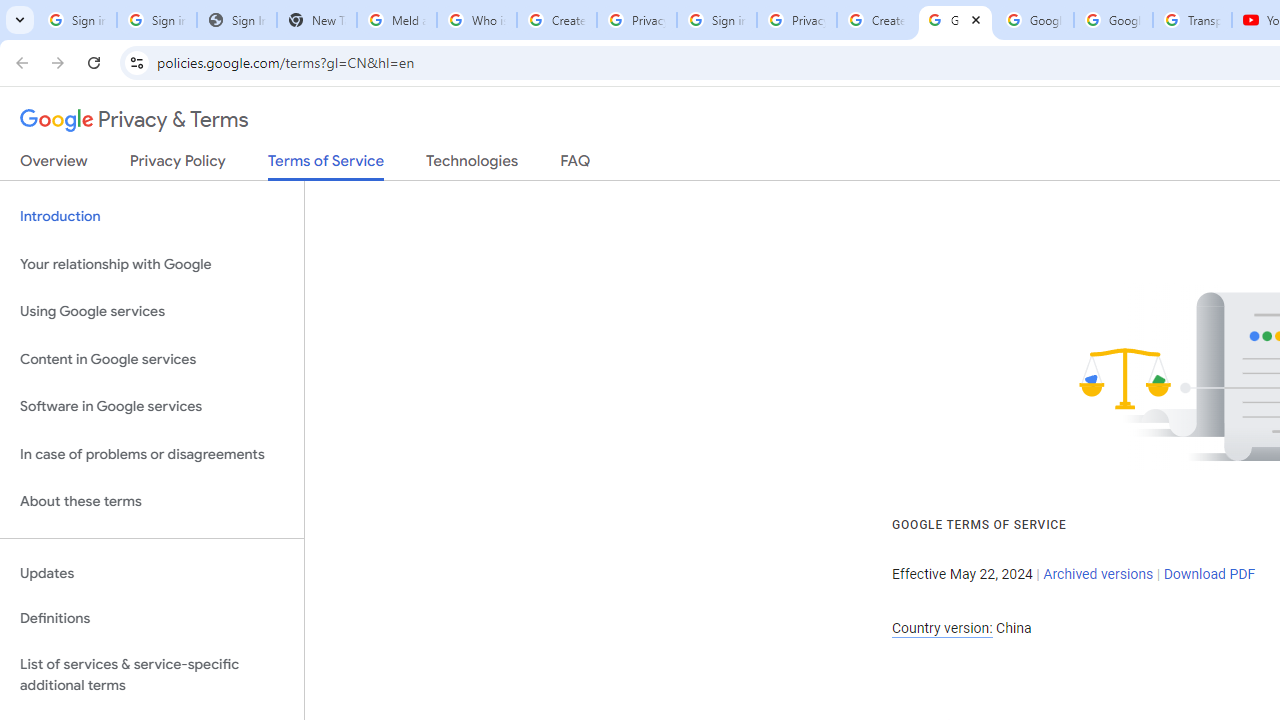 Image resolution: width=1280 pixels, height=720 pixels. What do you see at coordinates (134, 120) in the screenshot?
I see `Privacy & Terms` at bounding box center [134, 120].